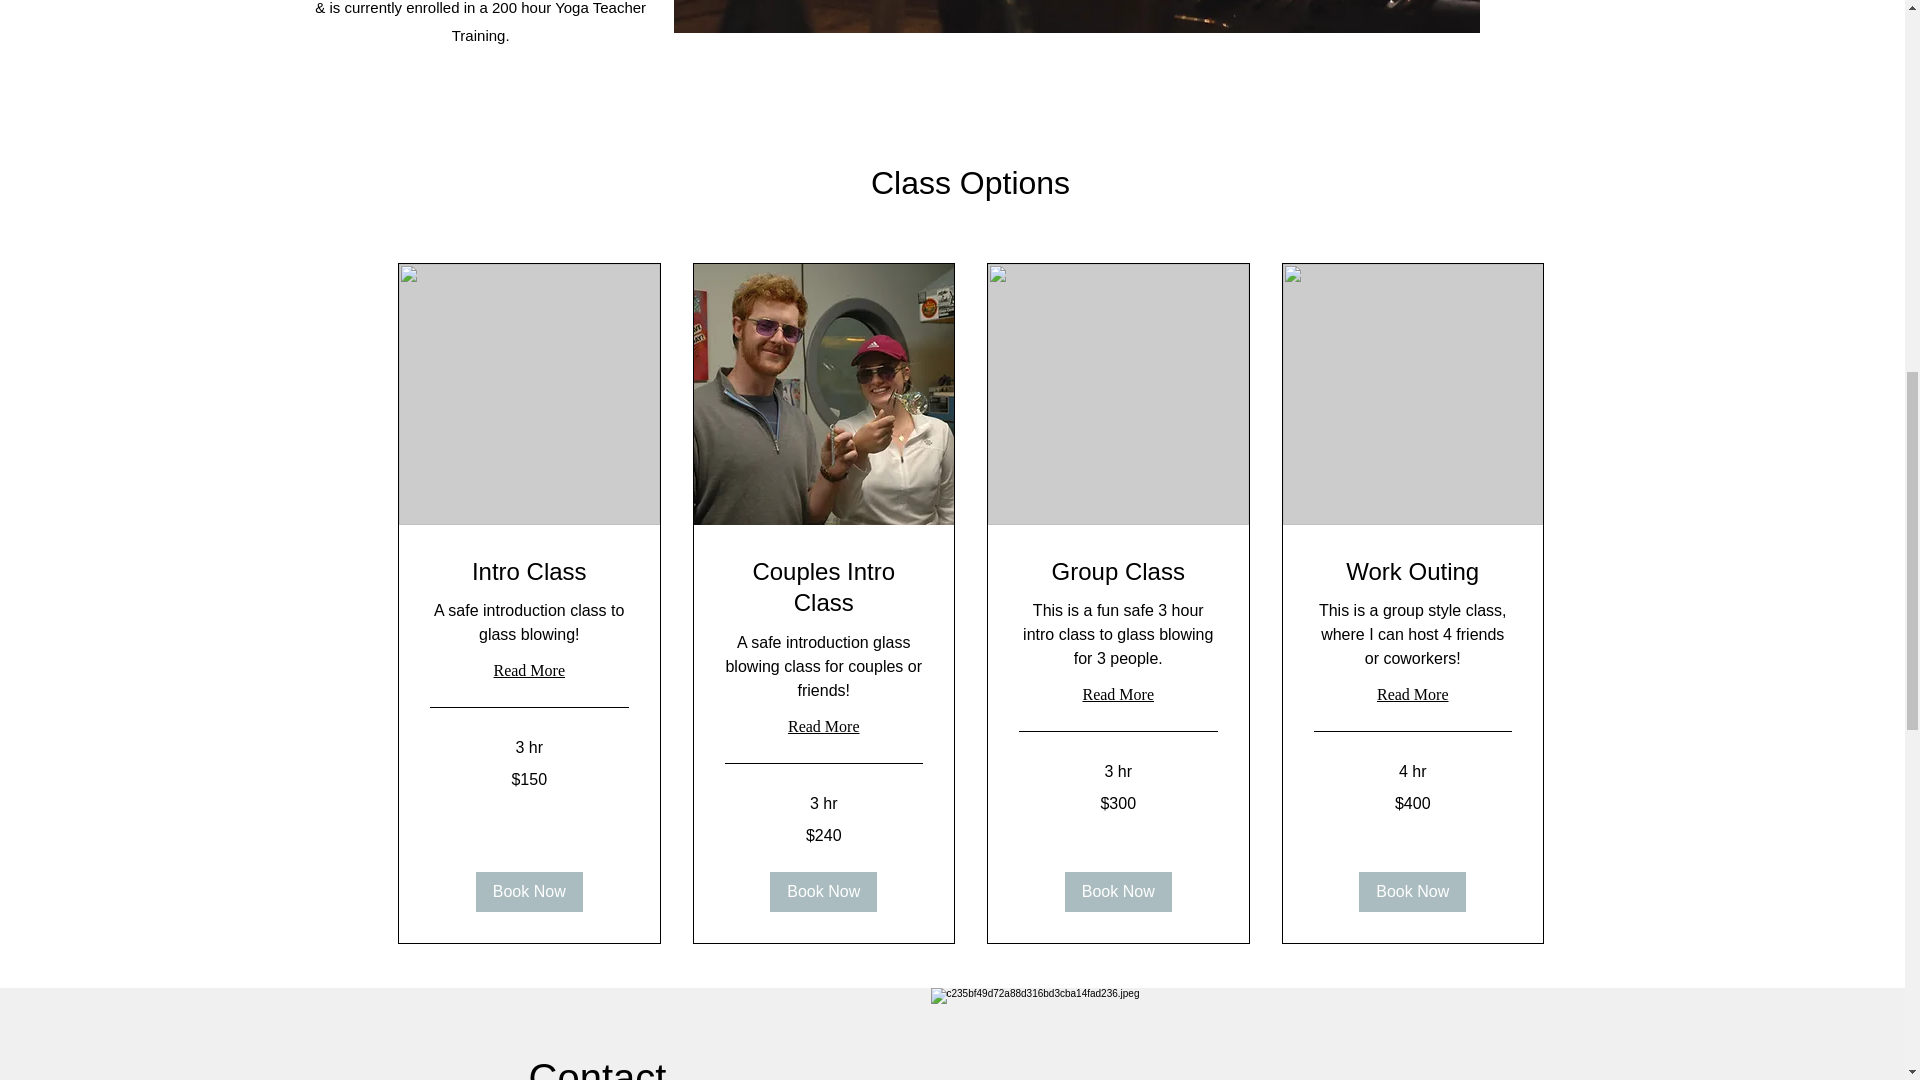 The image size is (1920, 1080). Describe the element at coordinates (1412, 571) in the screenshot. I see `Work Outing` at that location.